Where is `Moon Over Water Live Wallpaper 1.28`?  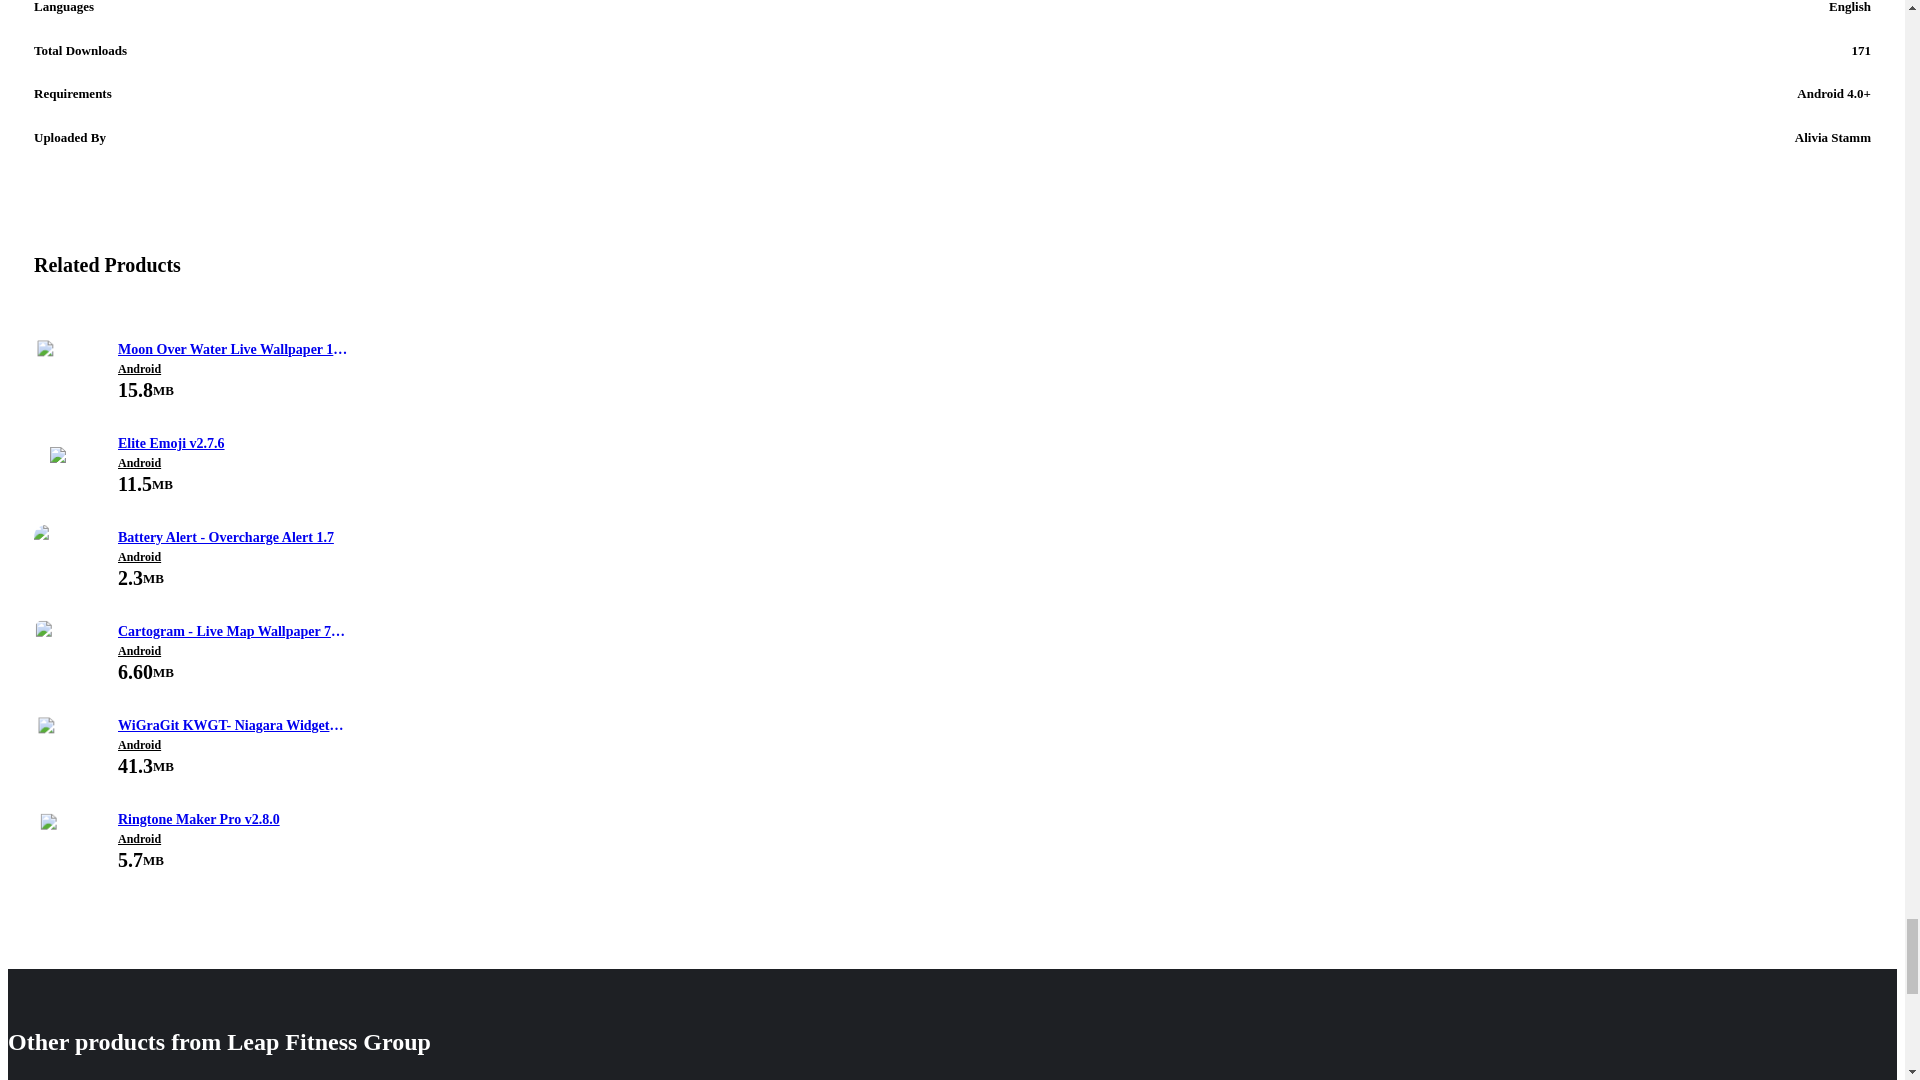 Moon Over Water Live Wallpaper 1.28 is located at coordinates (232, 350).